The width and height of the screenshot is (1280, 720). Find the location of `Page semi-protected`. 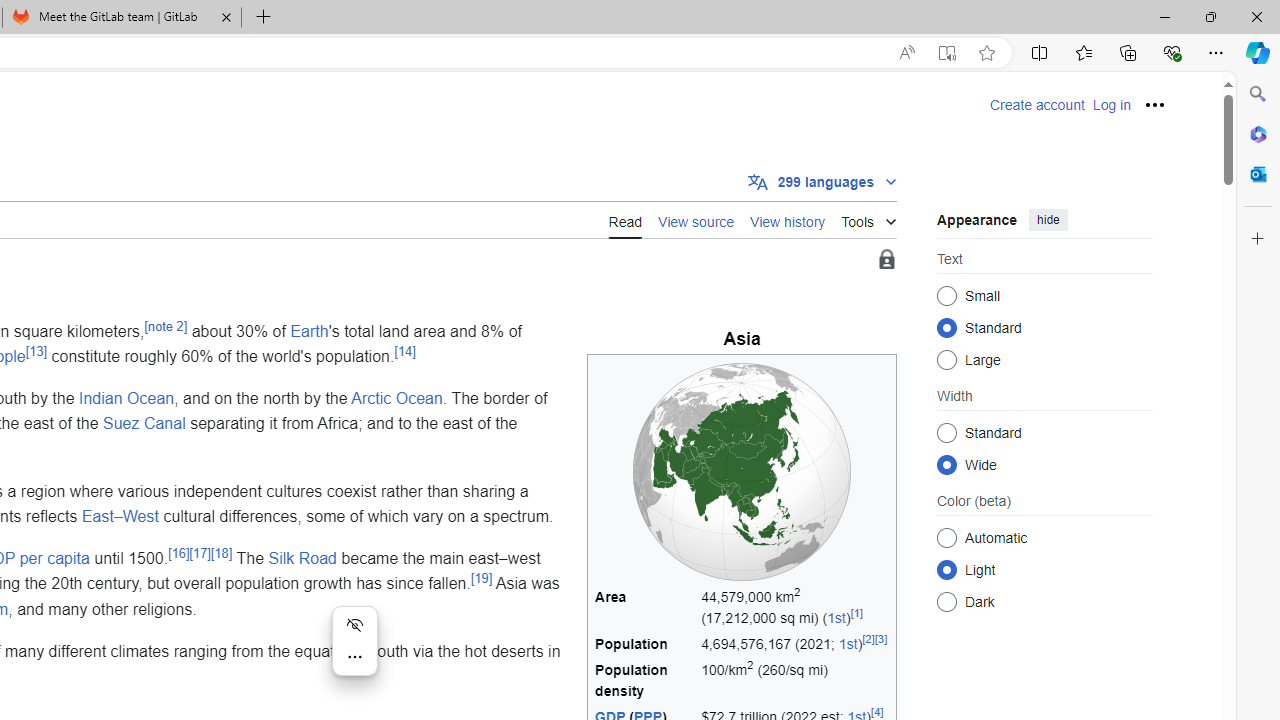

Page semi-protected is located at coordinates (886, 260).